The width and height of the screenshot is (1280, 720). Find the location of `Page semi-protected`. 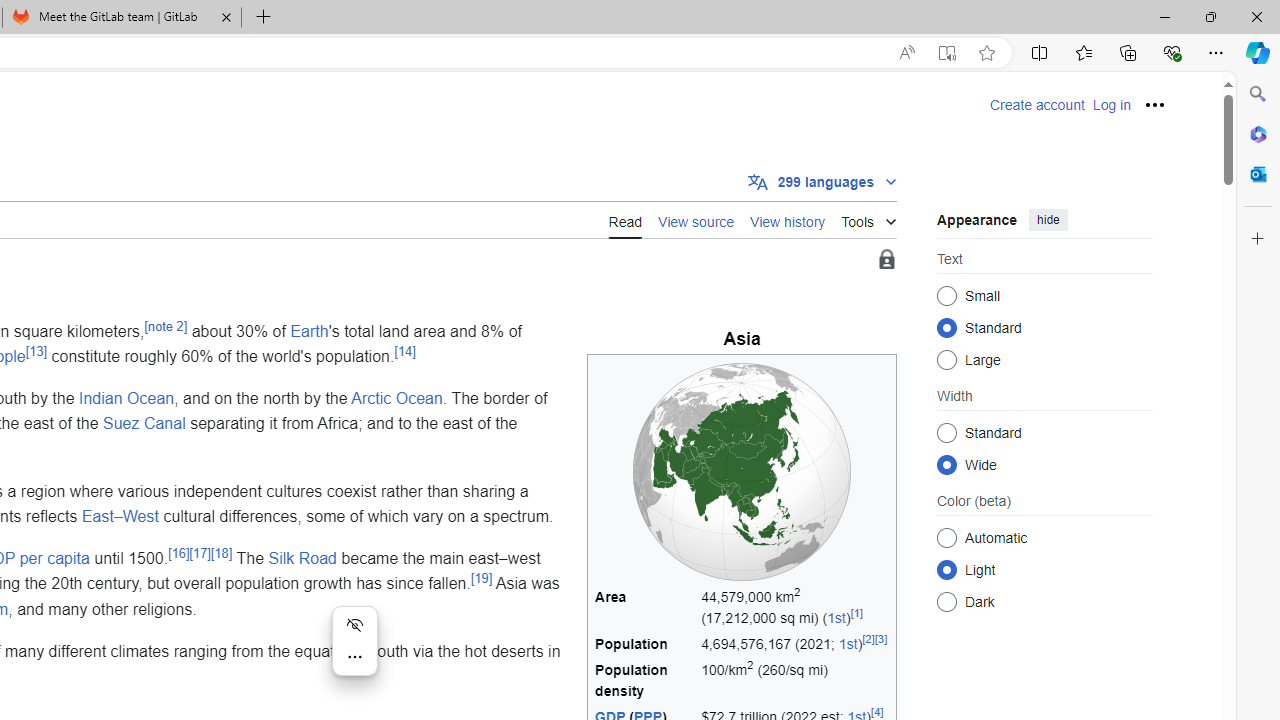

Page semi-protected is located at coordinates (886, 260).